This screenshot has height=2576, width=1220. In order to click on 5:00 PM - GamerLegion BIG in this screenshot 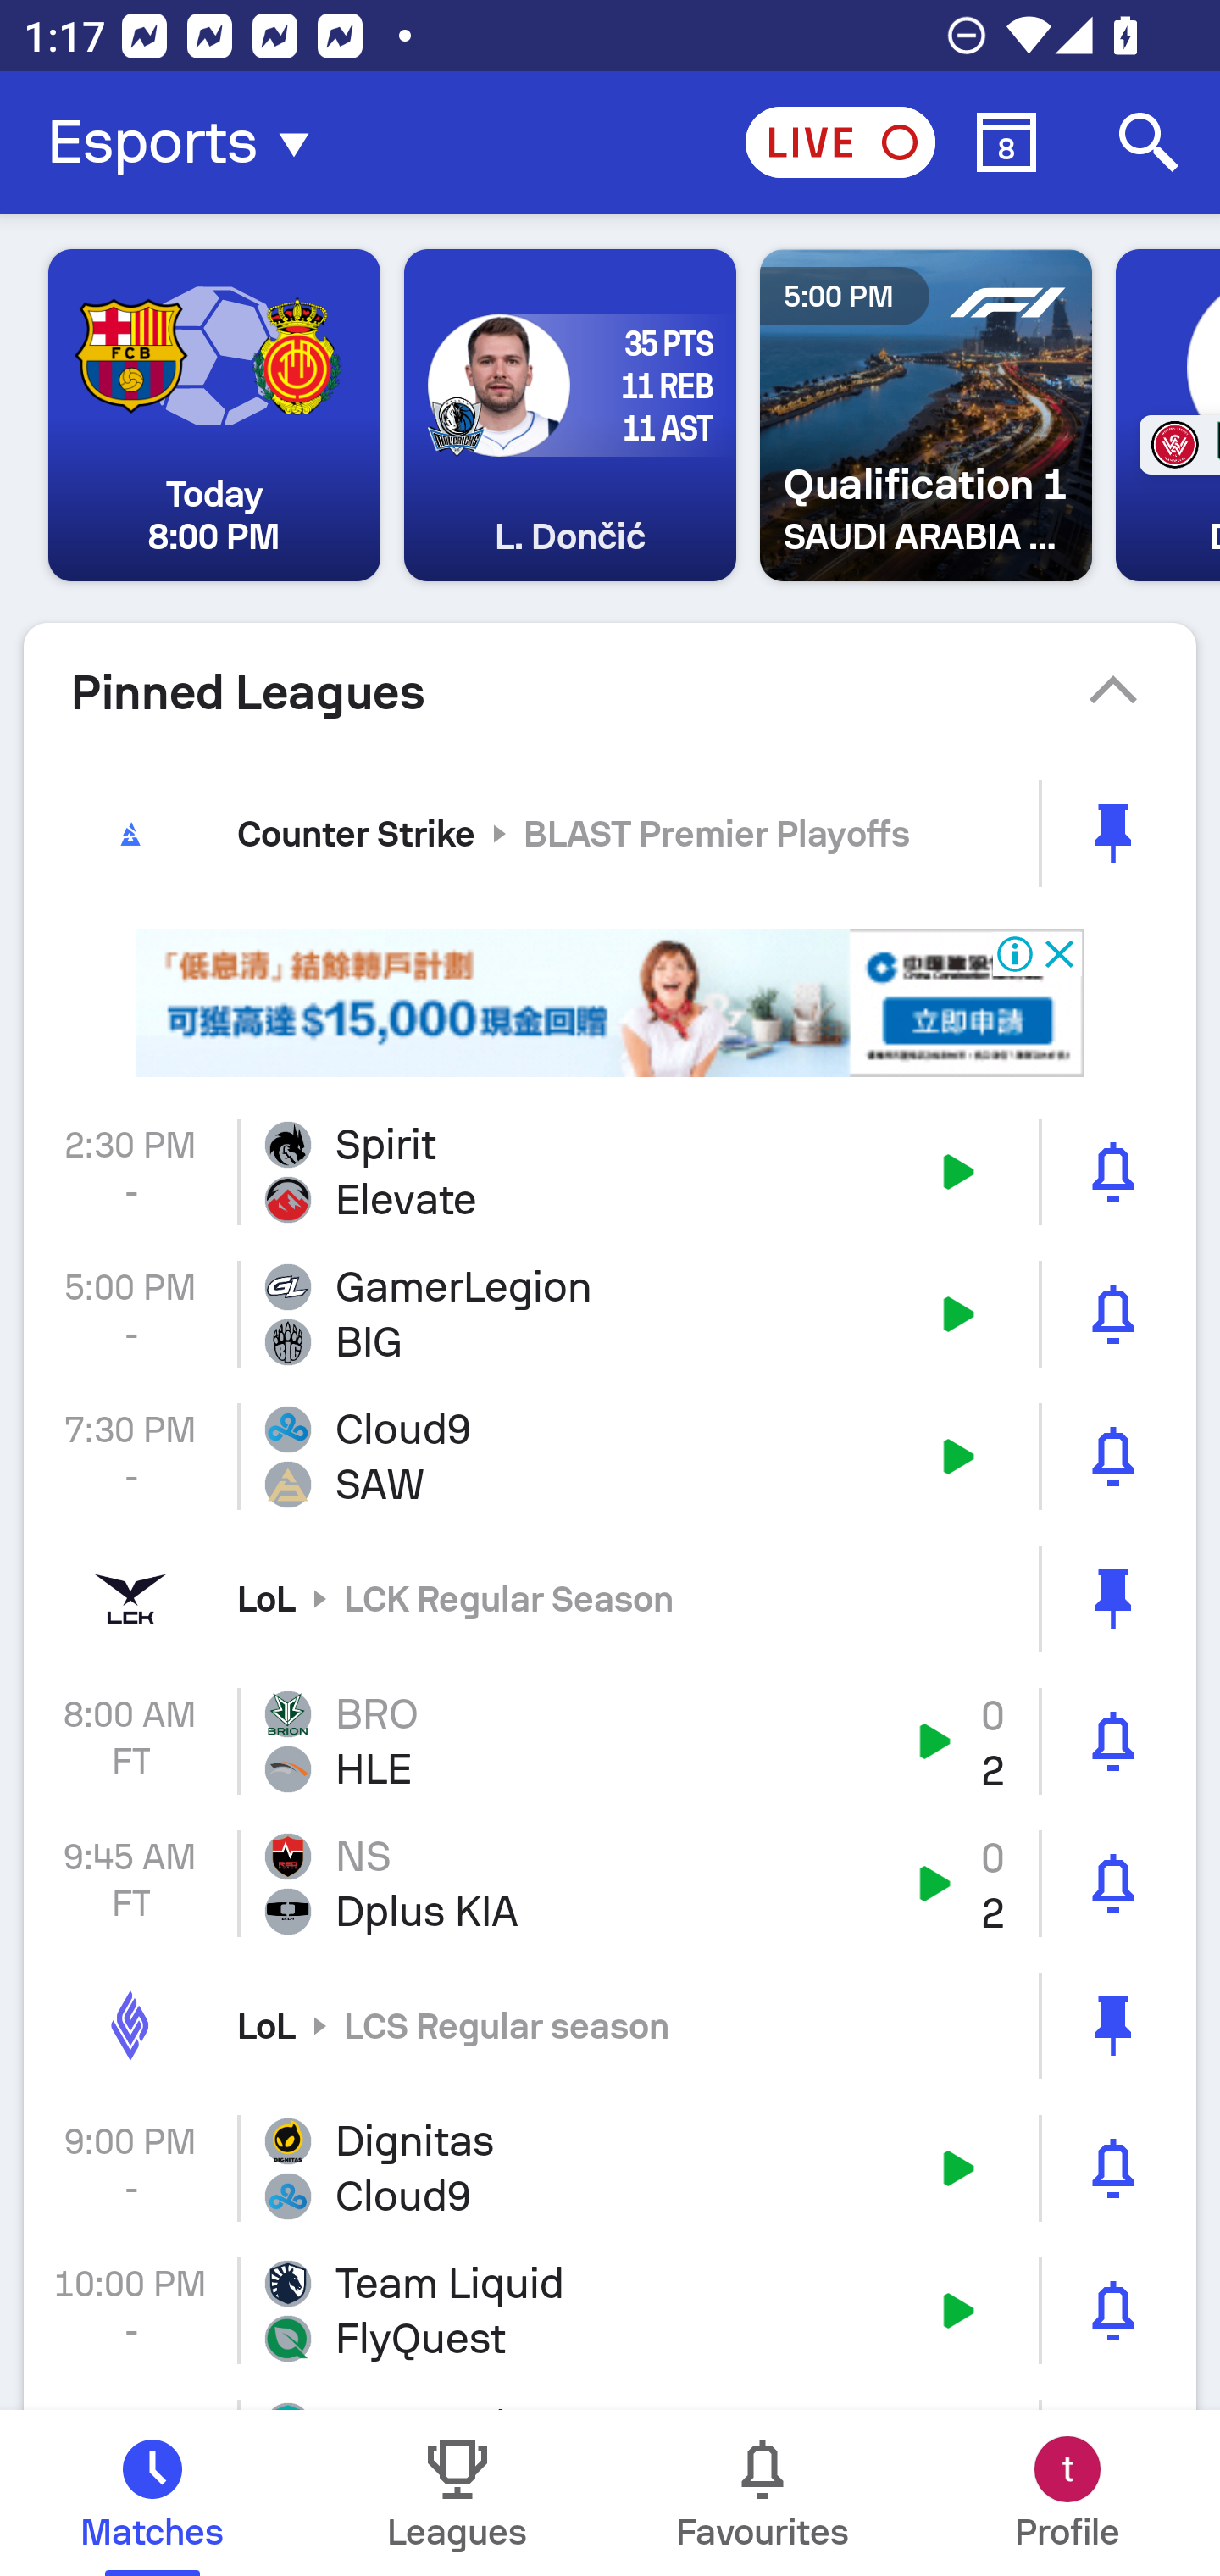, I will do `click(610, 1315)`.